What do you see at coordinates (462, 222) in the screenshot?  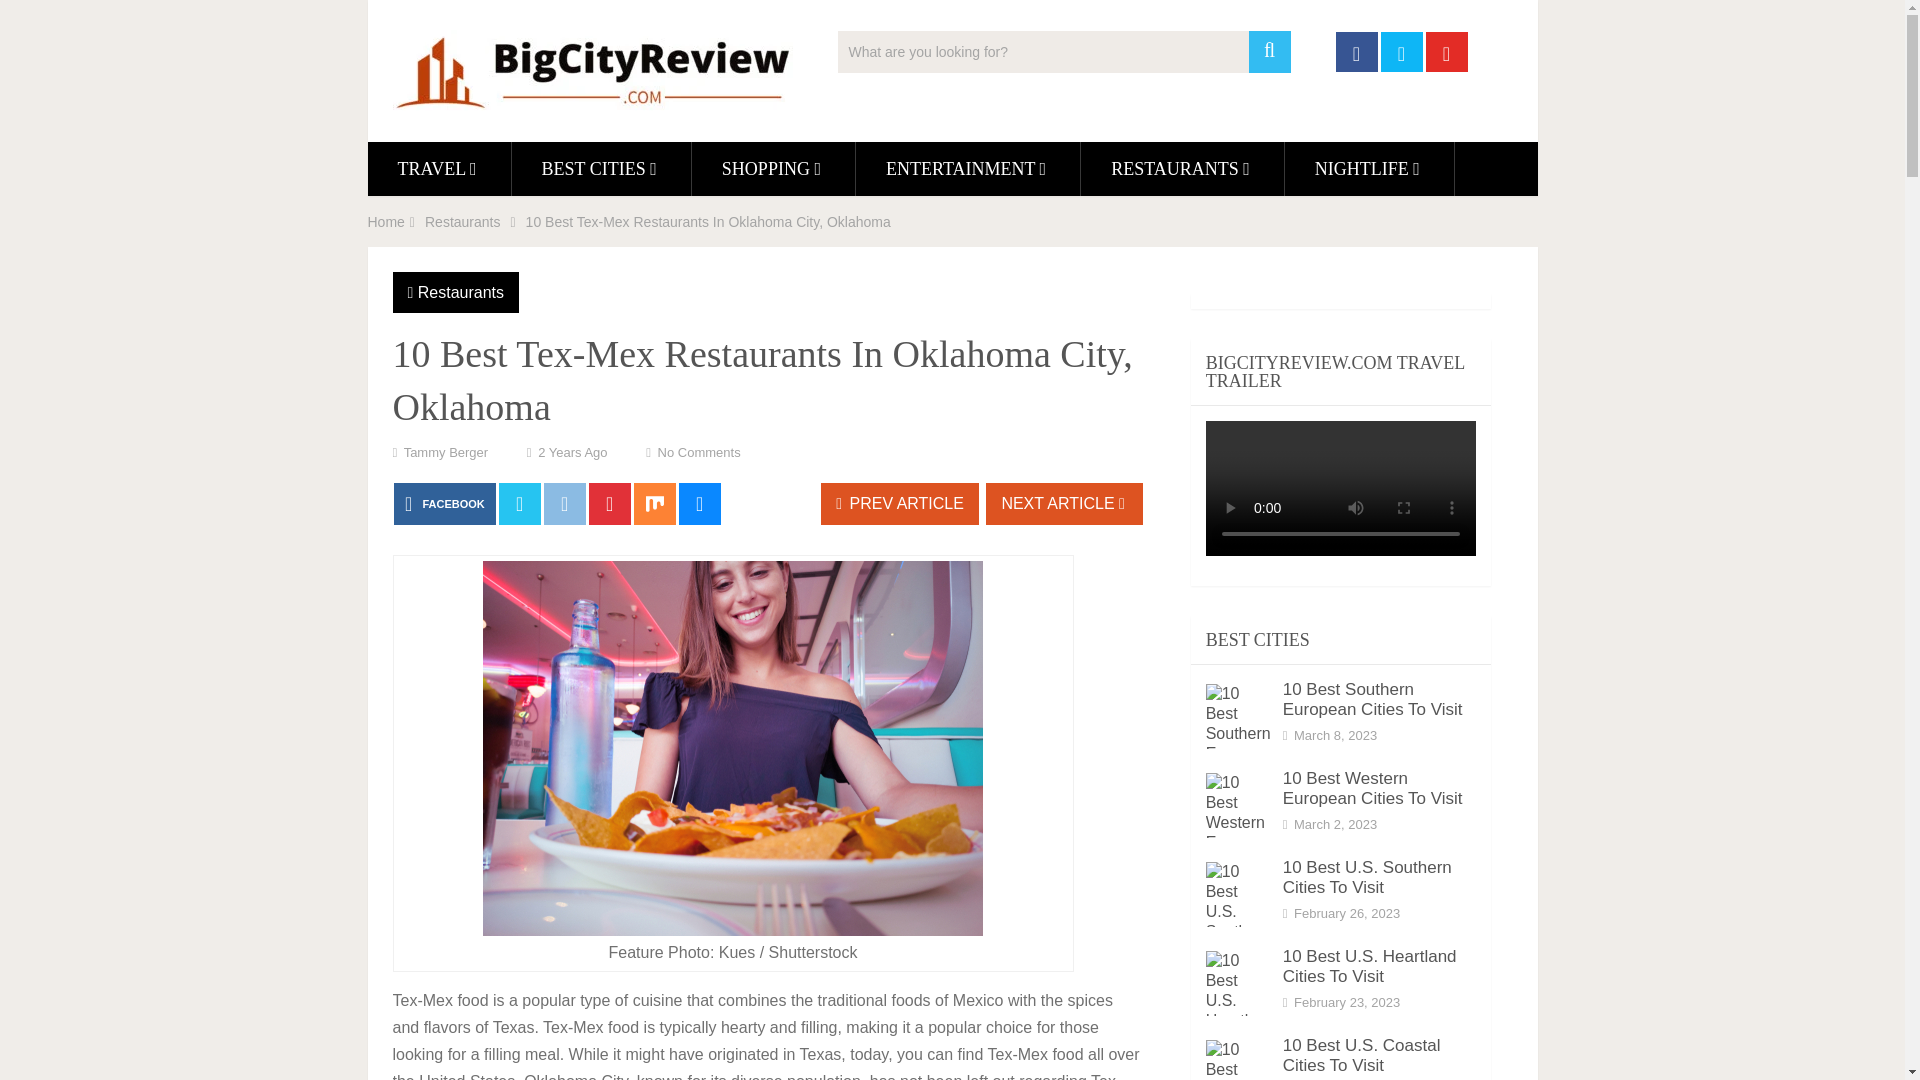 I see `Restaurants` at bounding box center [462, 222].